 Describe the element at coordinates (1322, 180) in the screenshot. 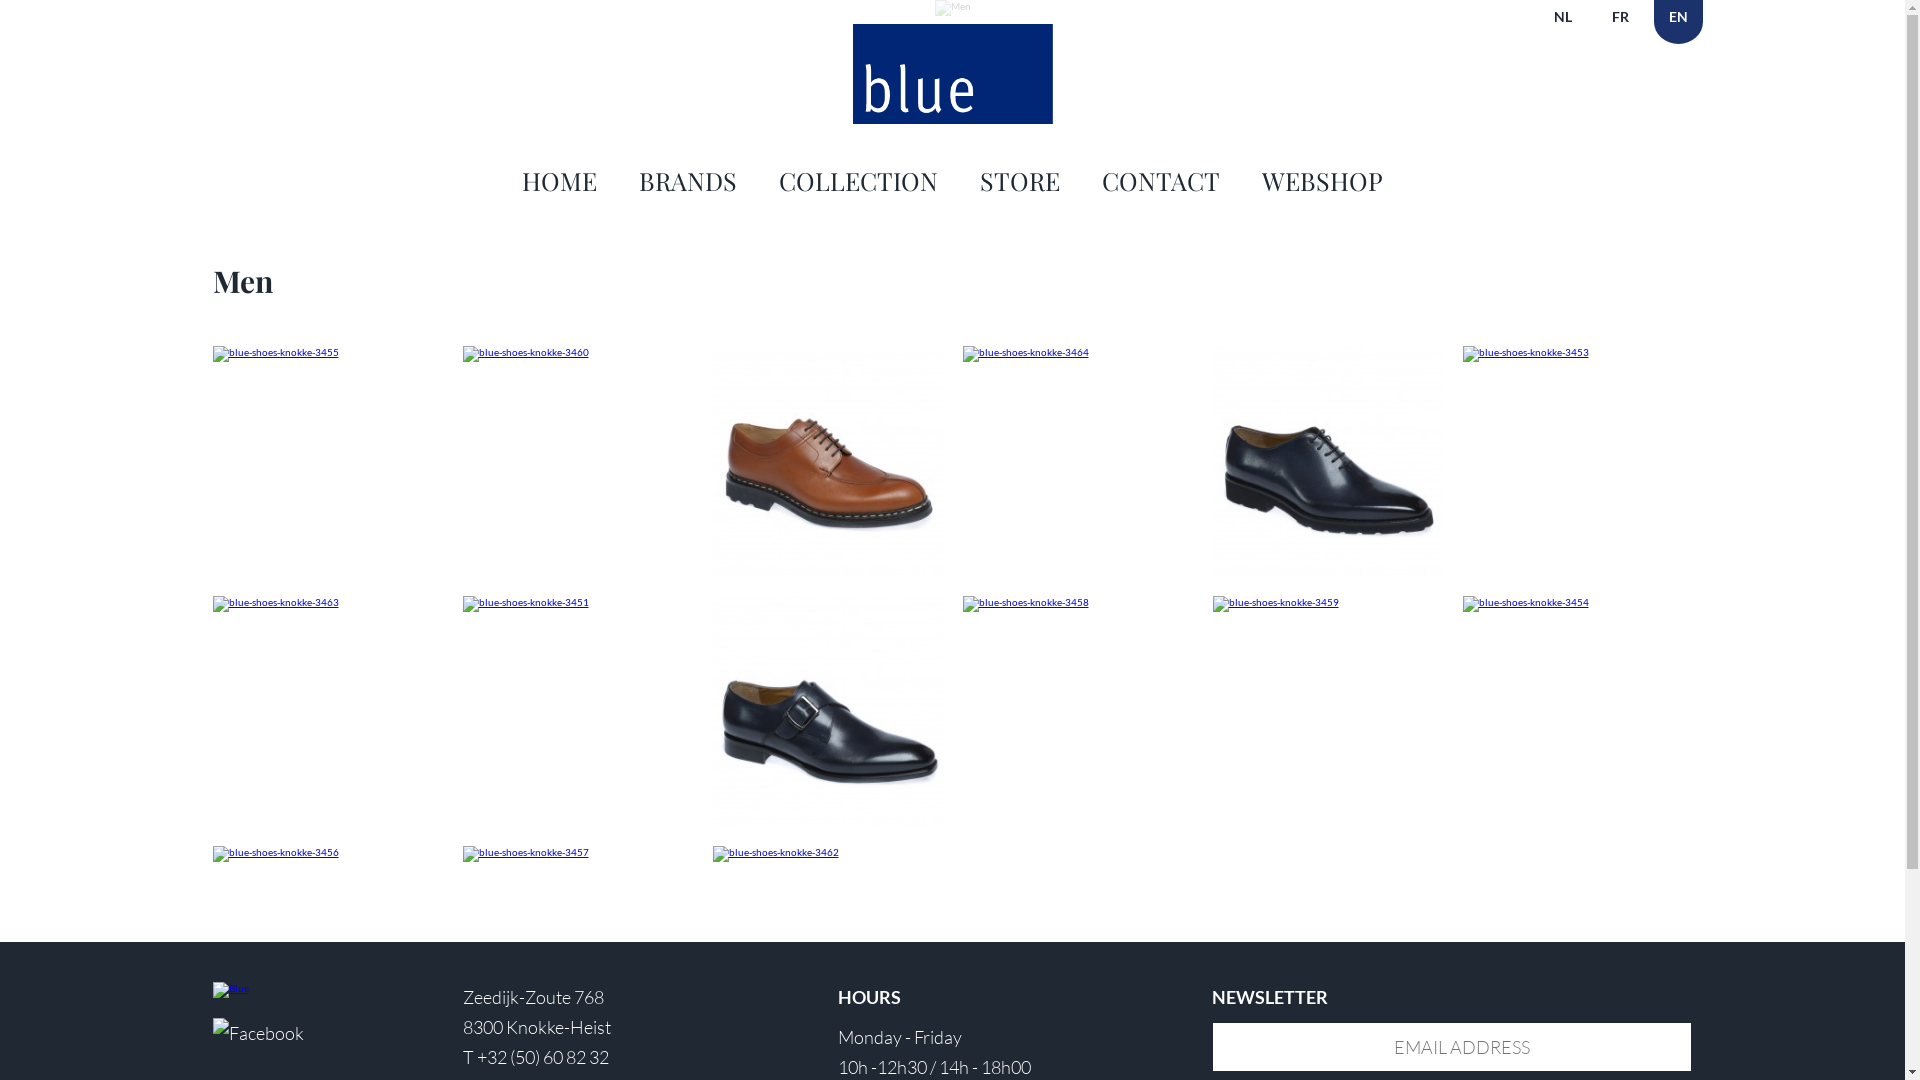

I see `WEBSHOP` at that location.